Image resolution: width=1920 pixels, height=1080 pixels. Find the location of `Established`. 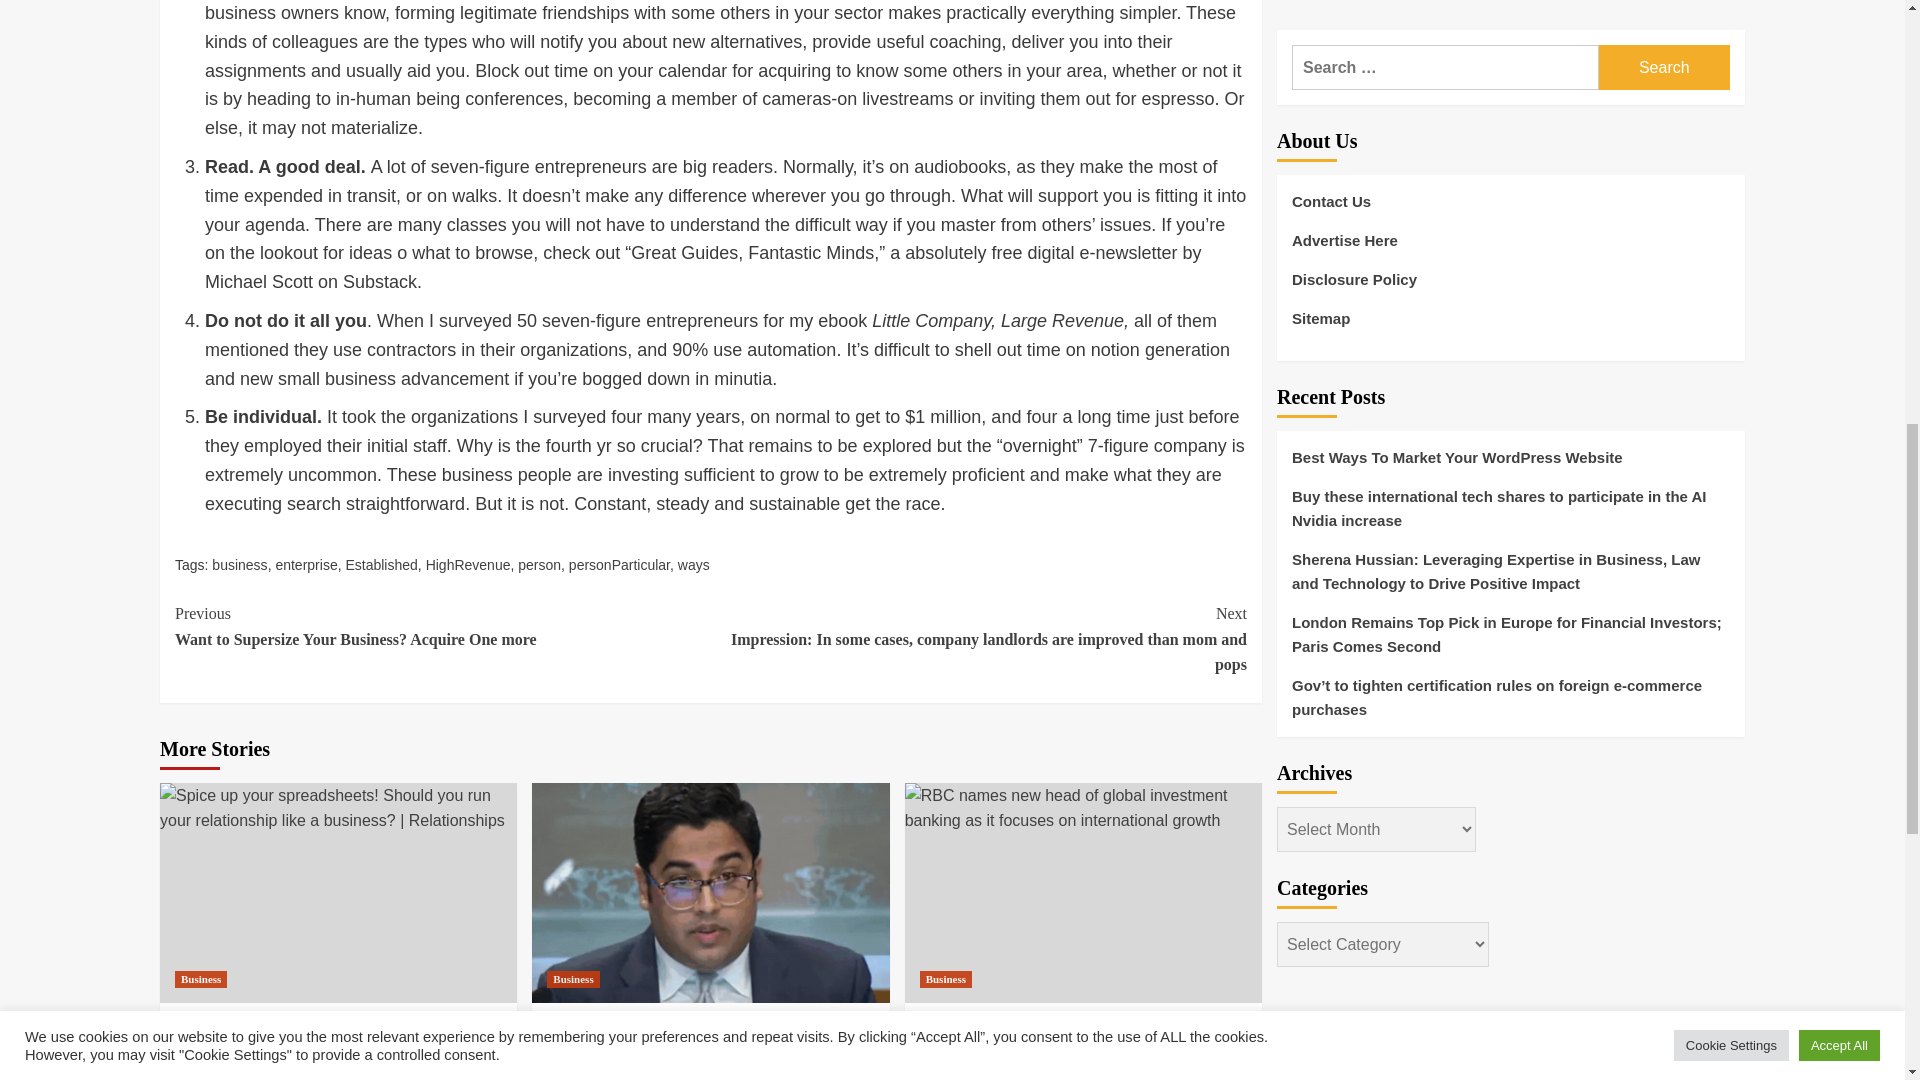

Established is located at coordinates (380, 565).